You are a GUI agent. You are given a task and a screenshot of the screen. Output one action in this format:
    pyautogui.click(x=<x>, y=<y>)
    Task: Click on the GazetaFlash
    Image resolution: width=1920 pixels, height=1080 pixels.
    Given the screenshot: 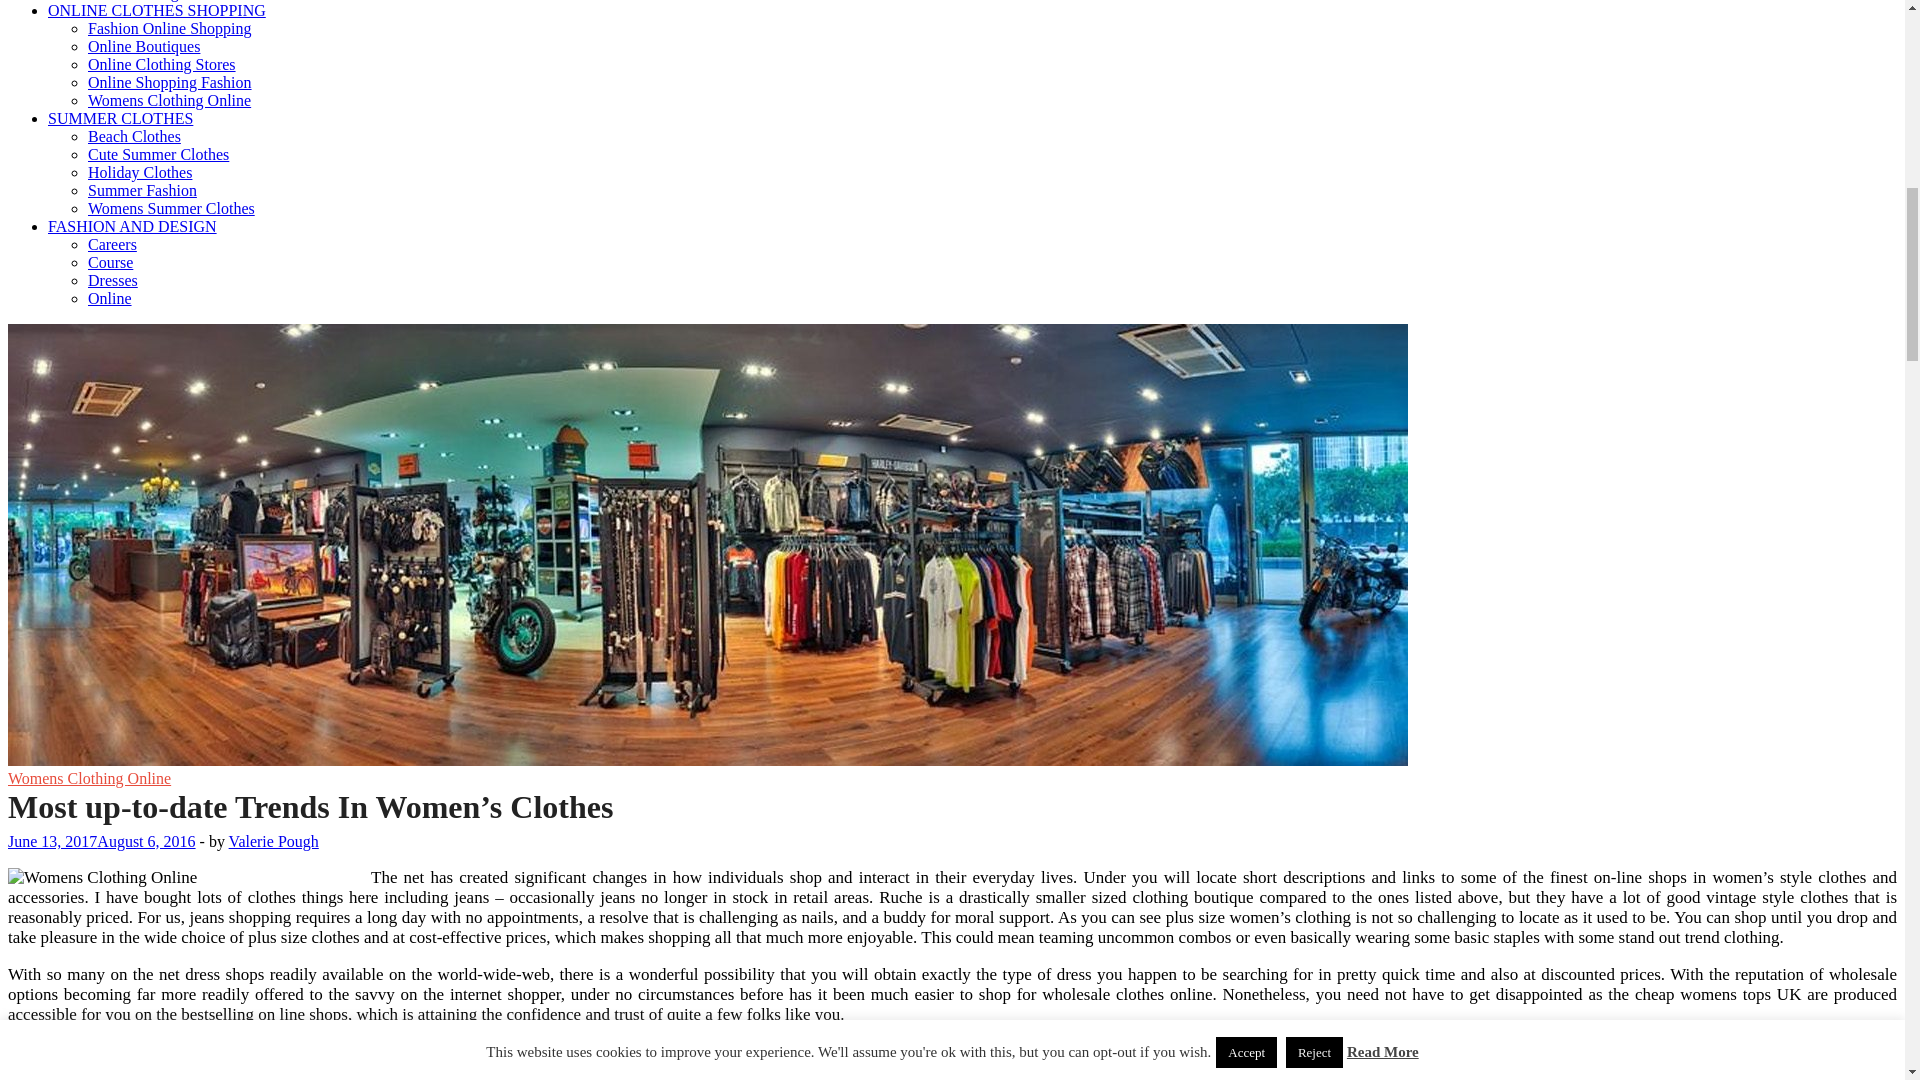 What is the action you would take?
    pyautogui.click(x=707, y=760)
    